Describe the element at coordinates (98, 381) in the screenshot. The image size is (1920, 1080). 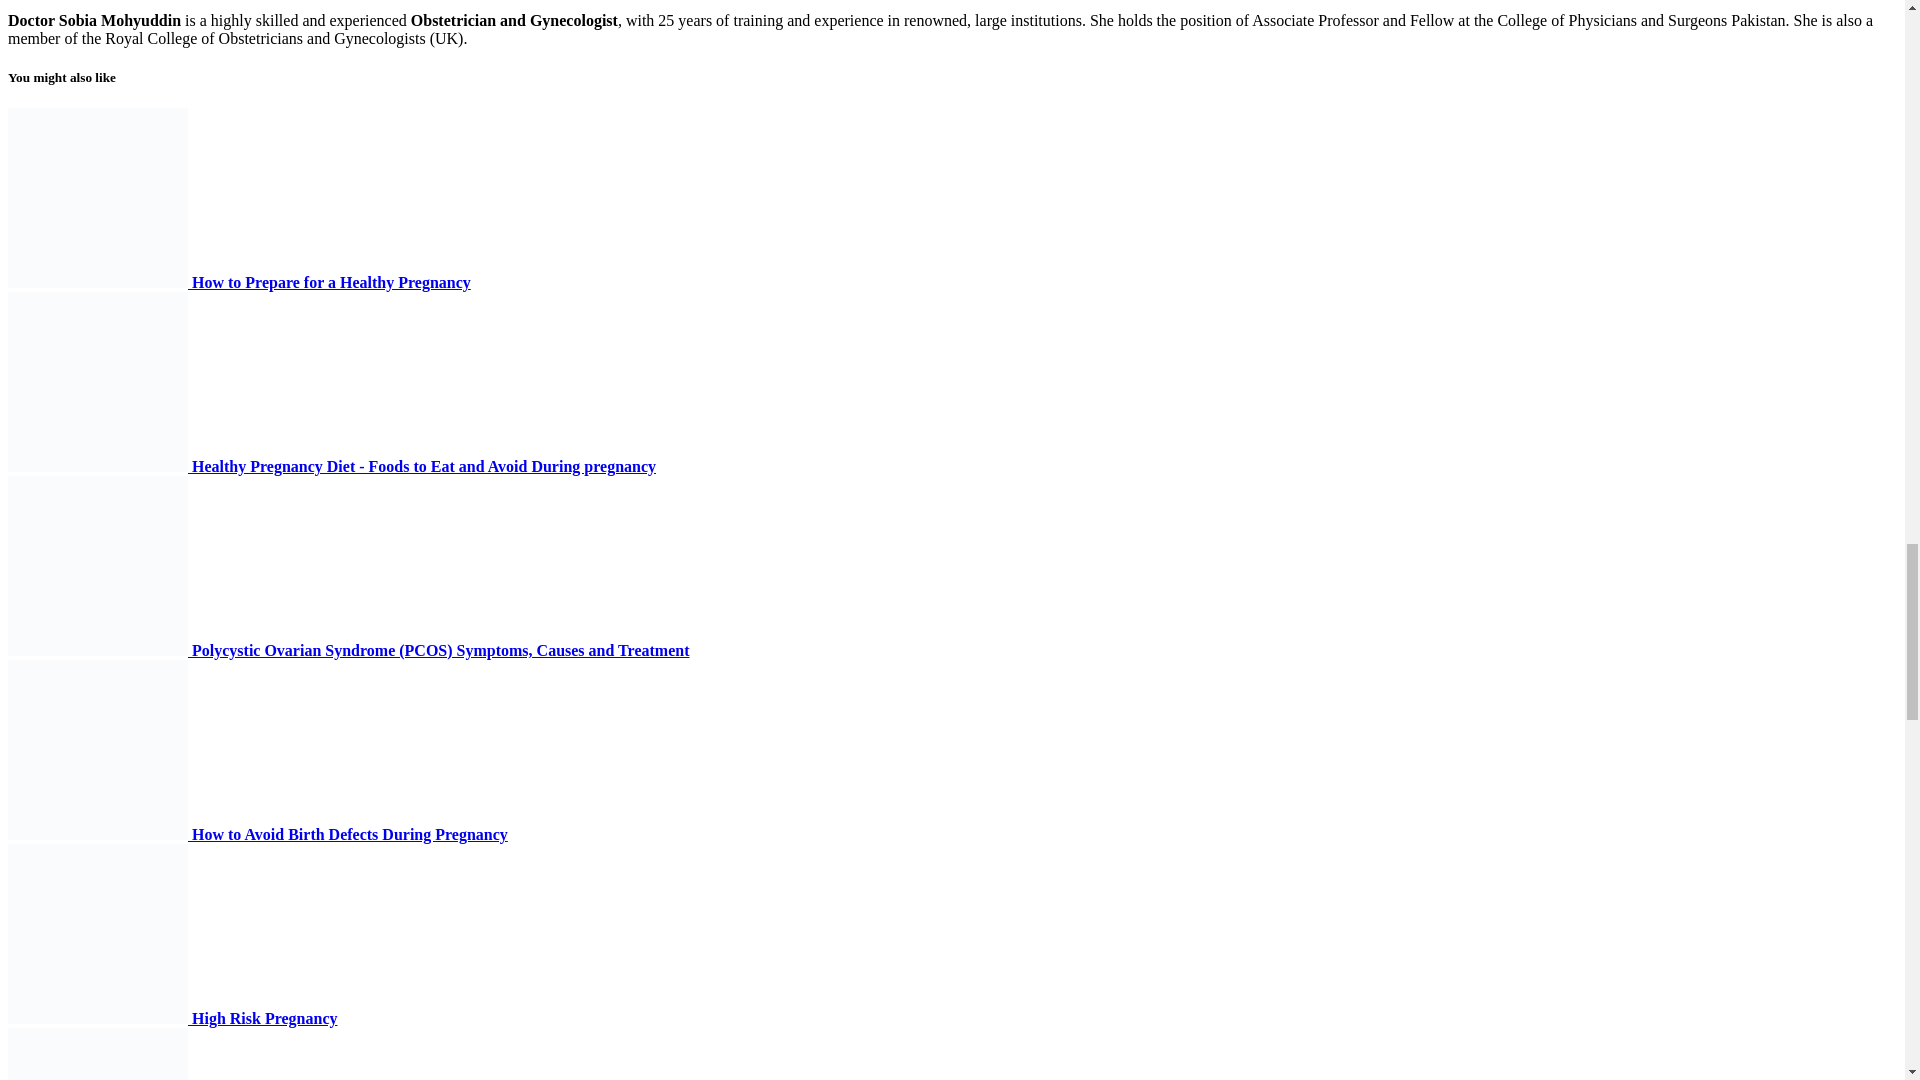
I see `healthy diet pregnancy` at that location.